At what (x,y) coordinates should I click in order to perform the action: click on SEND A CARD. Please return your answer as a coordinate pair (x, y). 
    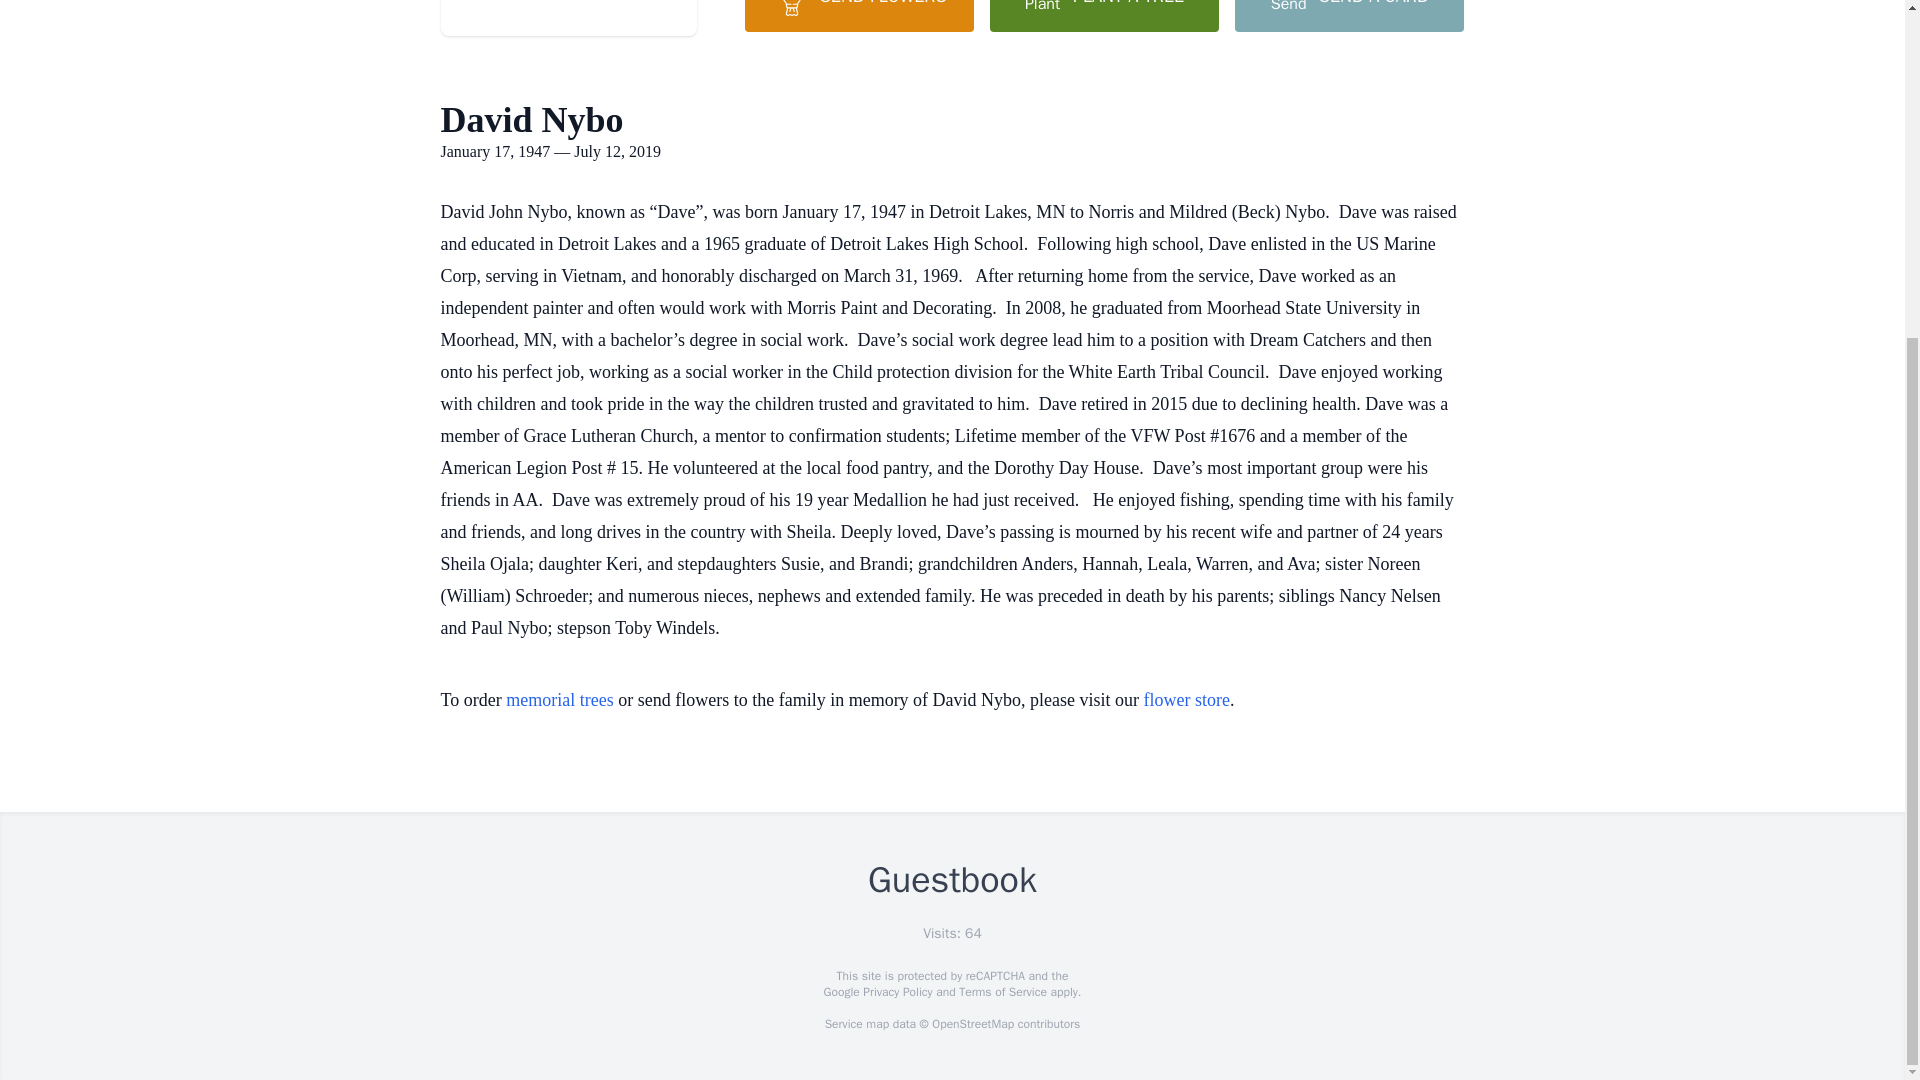
    Looking at the image, I should click on (1348, 16).